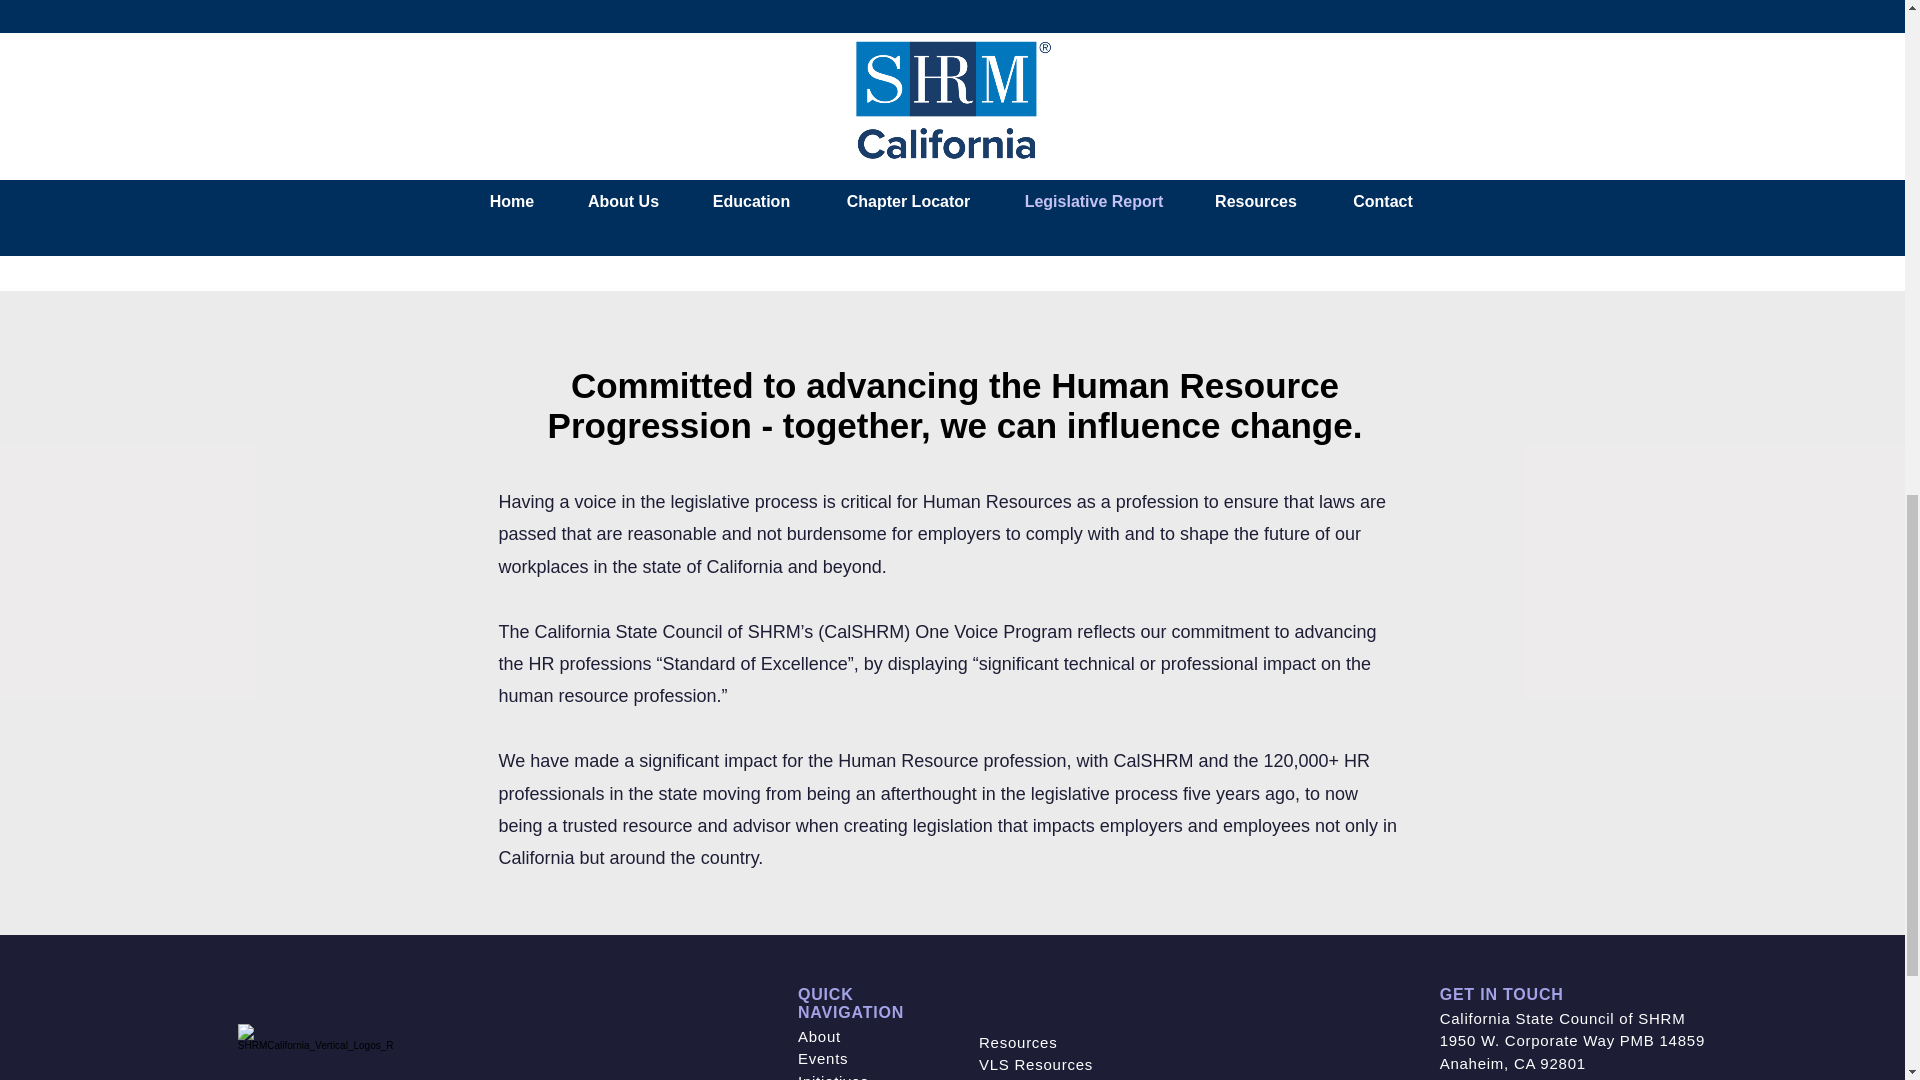 This screenshot has width=1920, height=1080. I want to click on Events, so click(823, 1058).